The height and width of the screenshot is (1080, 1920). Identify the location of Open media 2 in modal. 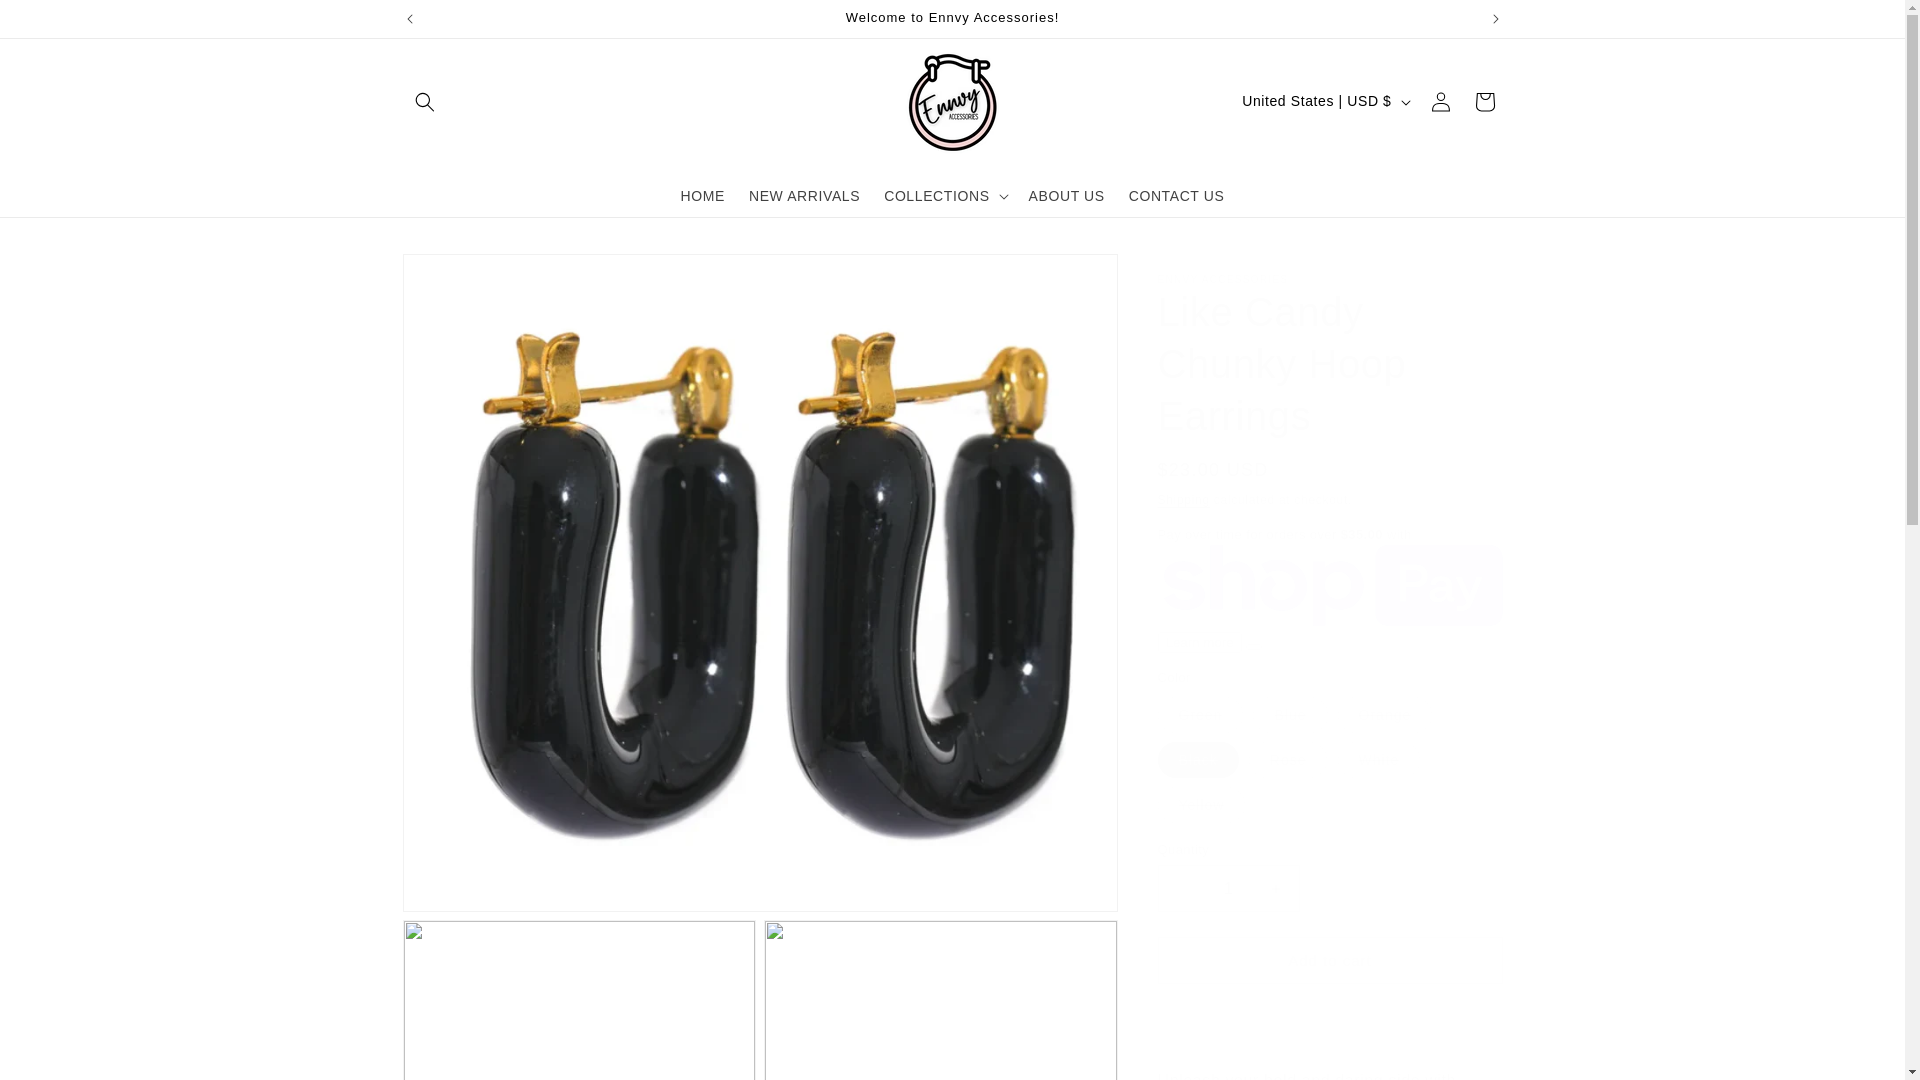
(578, 1000).